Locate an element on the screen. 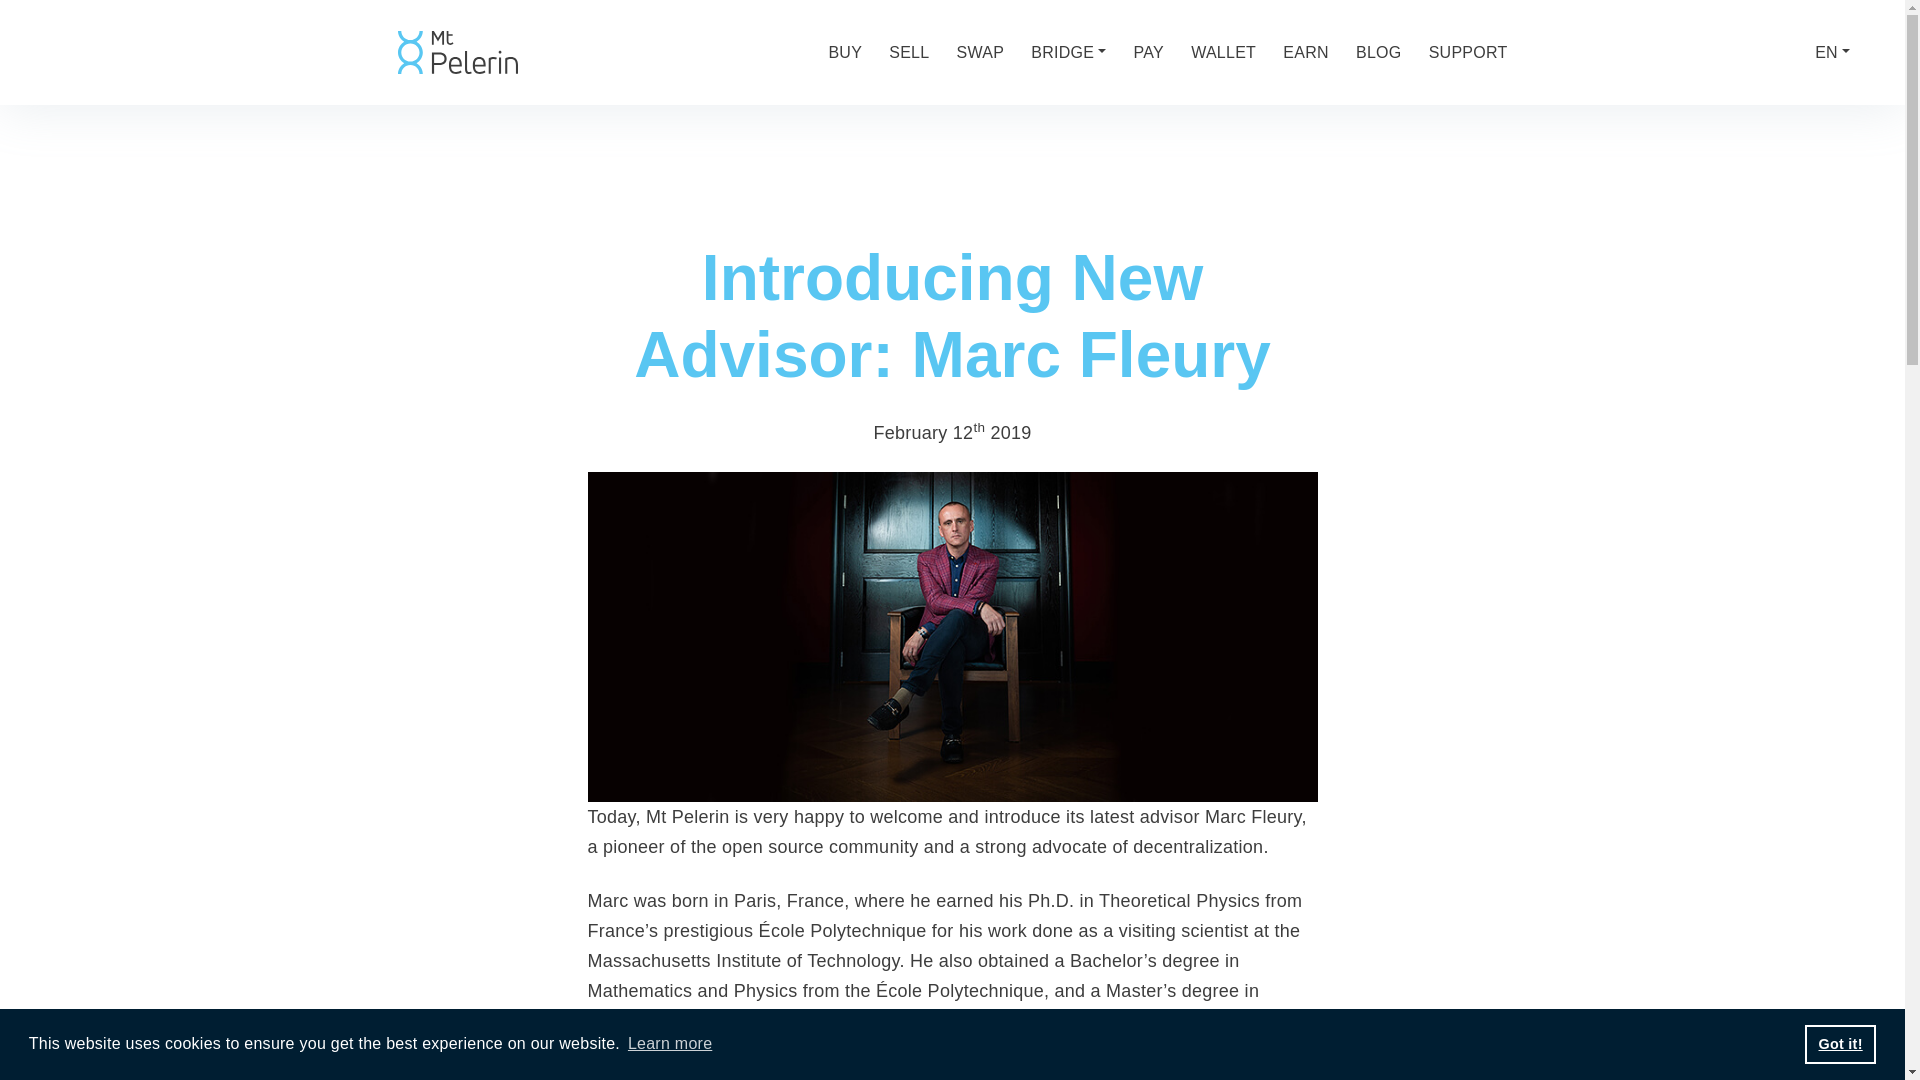 This screenshot has width=1920, height=1080. Got it! is located at coordinates (1840, 1043).